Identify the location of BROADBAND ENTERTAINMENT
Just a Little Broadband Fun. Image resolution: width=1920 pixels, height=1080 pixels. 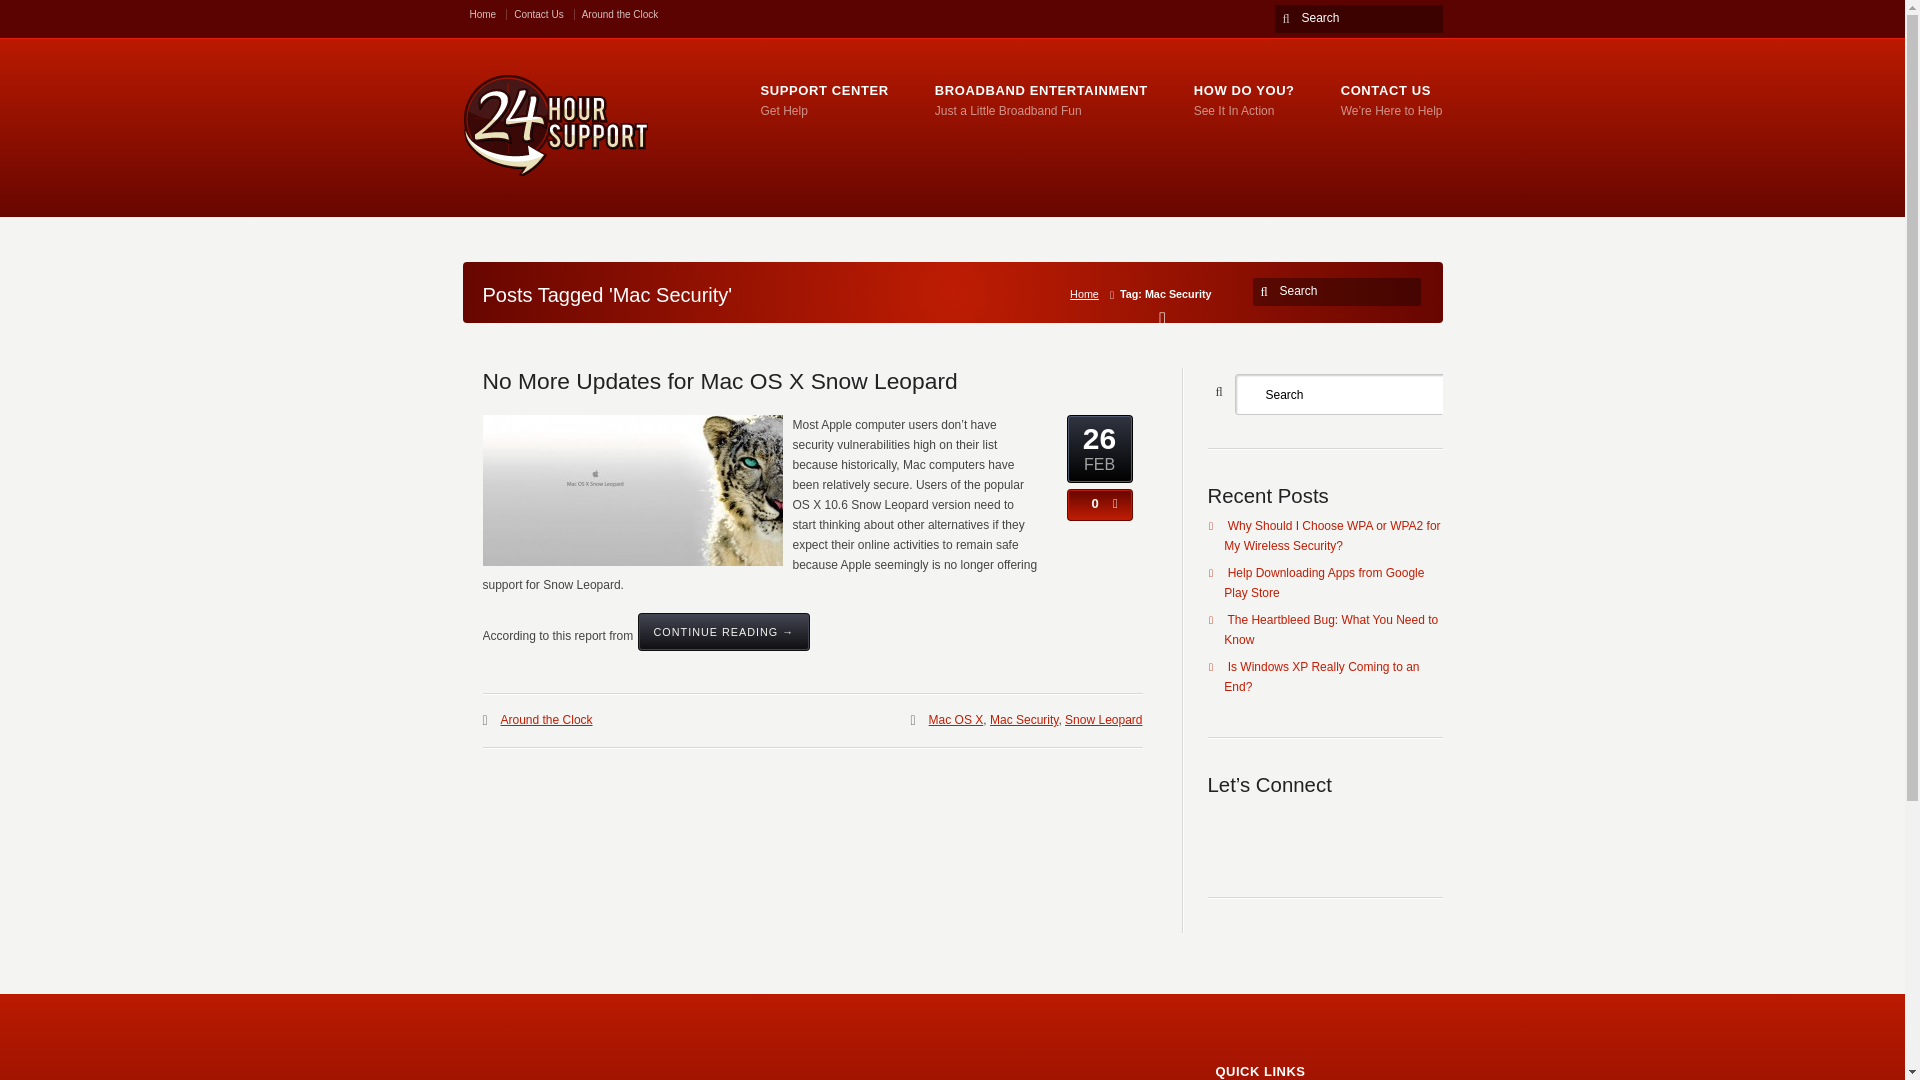
(1042, 100).